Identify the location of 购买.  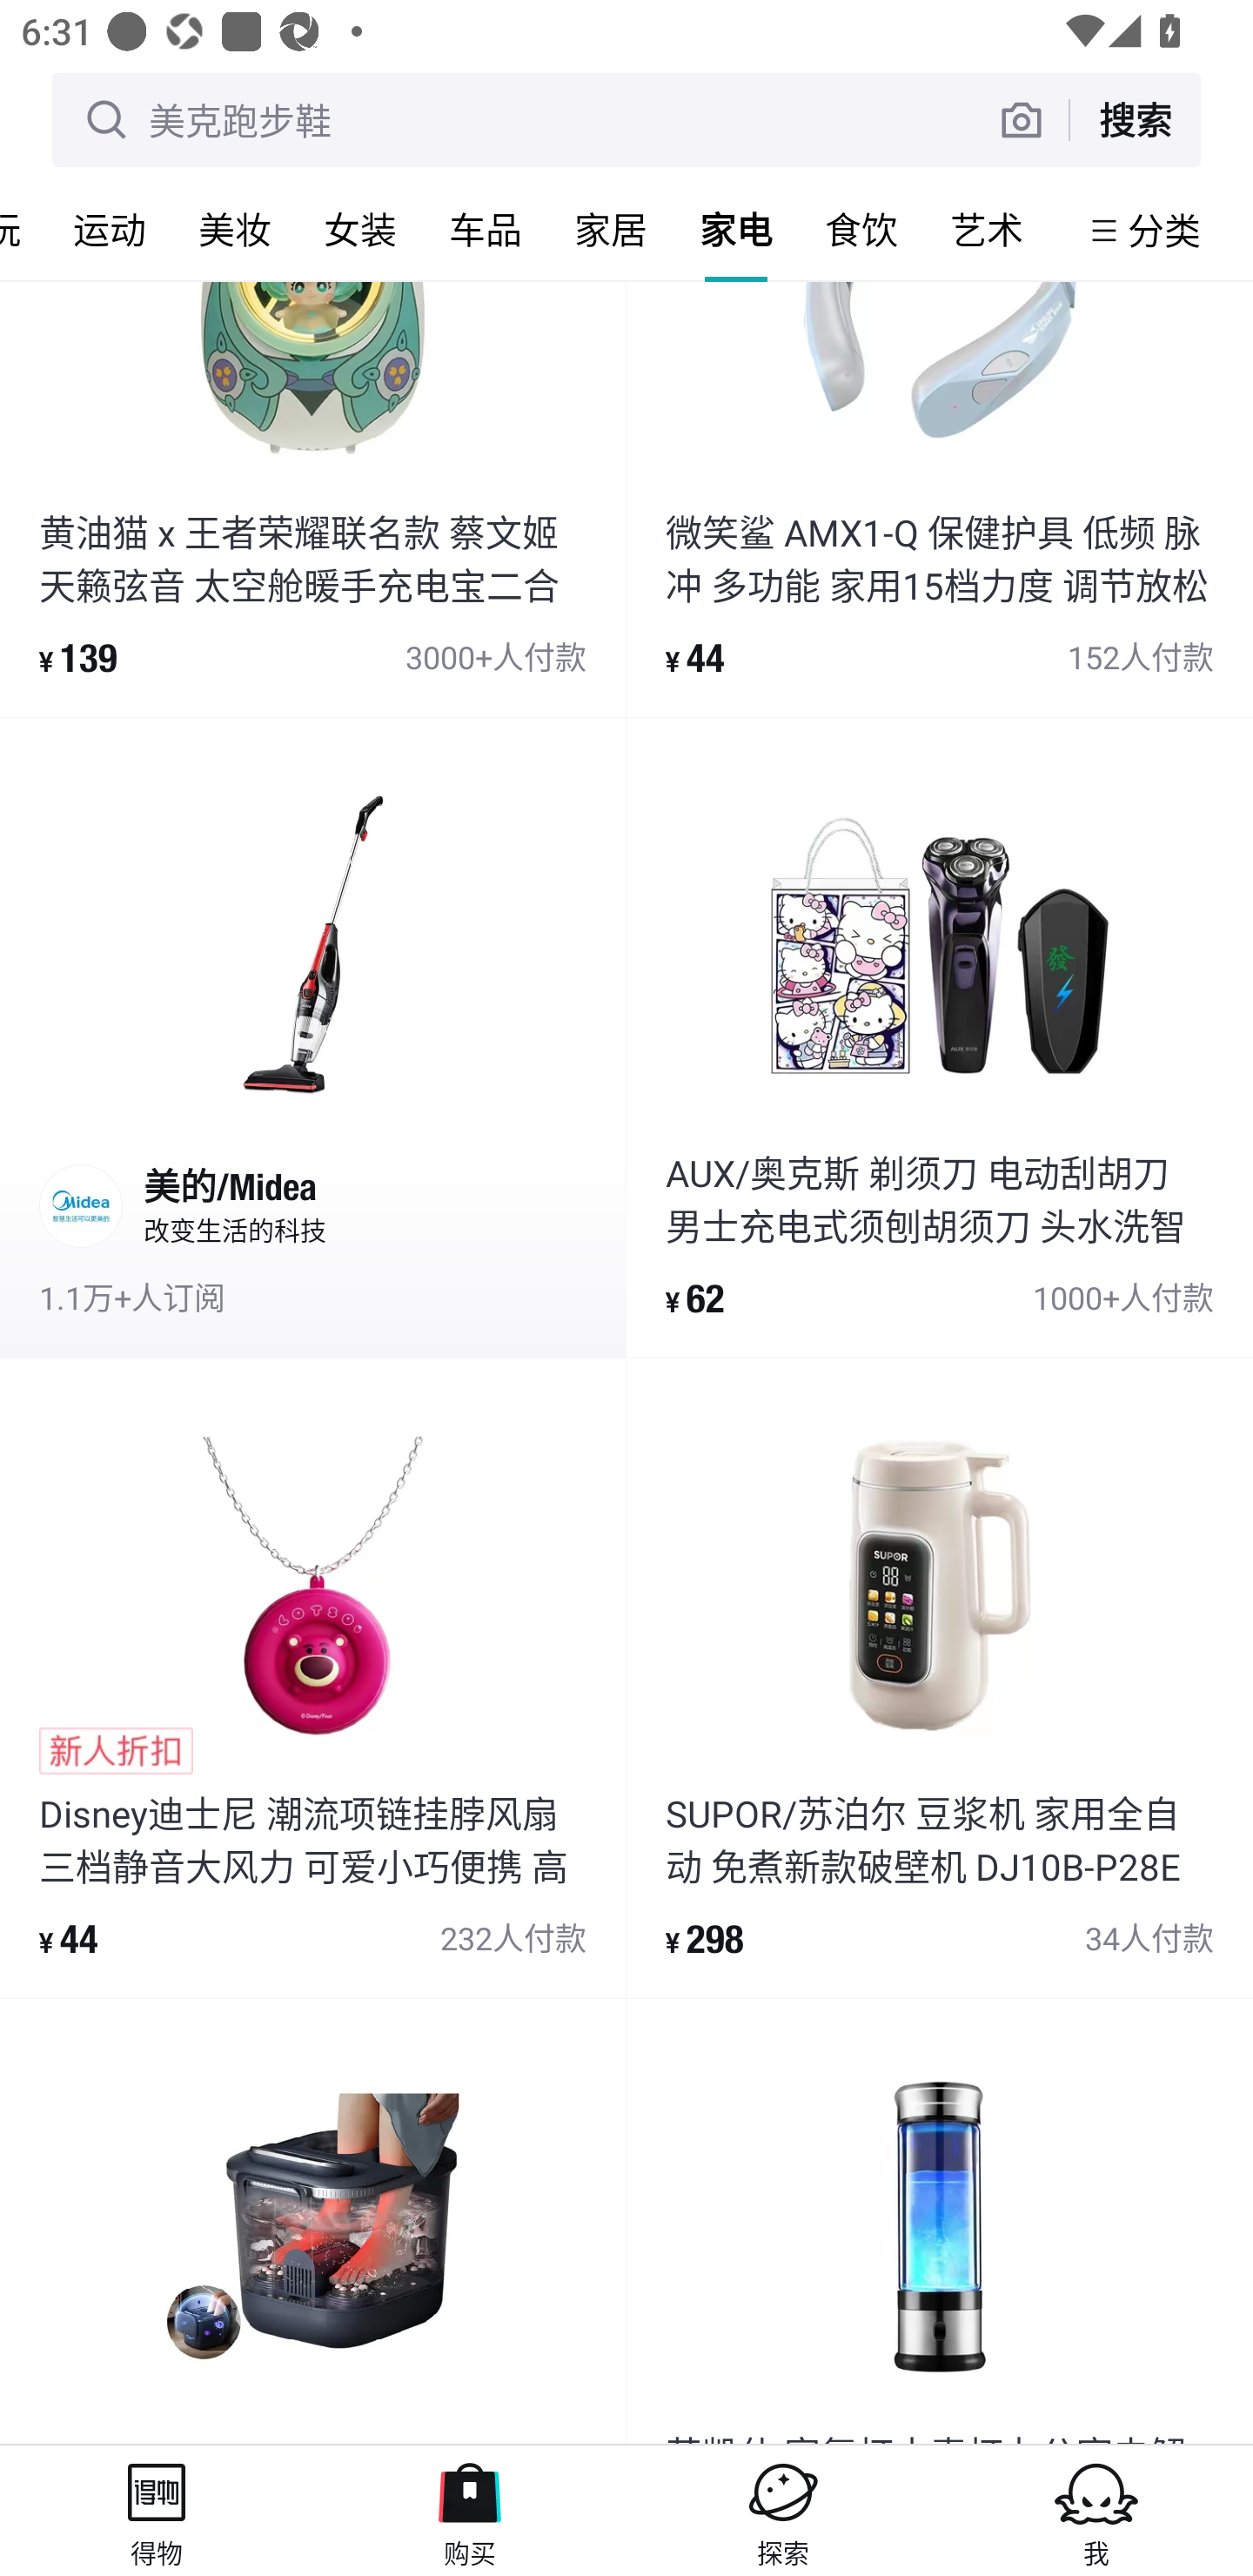
(470, 2510).